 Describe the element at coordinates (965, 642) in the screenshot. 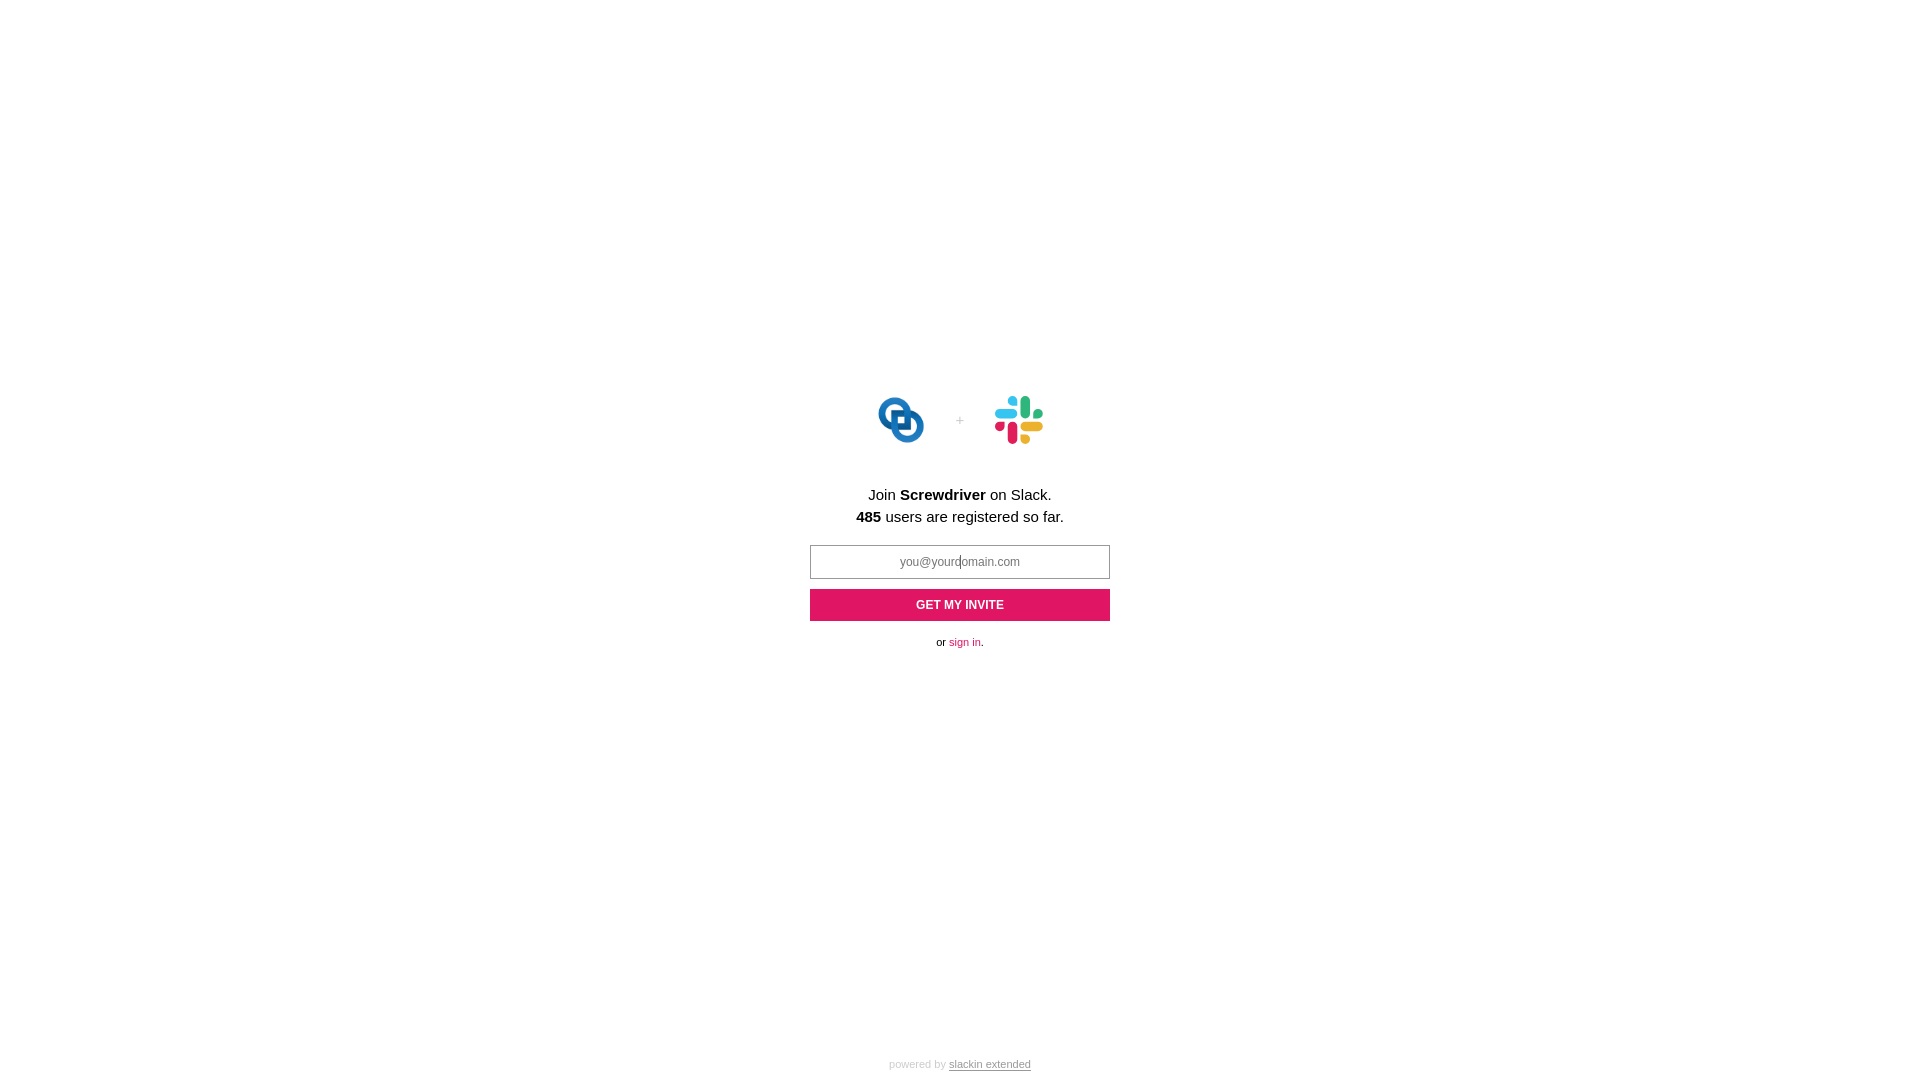

I see `sign in` at that location.